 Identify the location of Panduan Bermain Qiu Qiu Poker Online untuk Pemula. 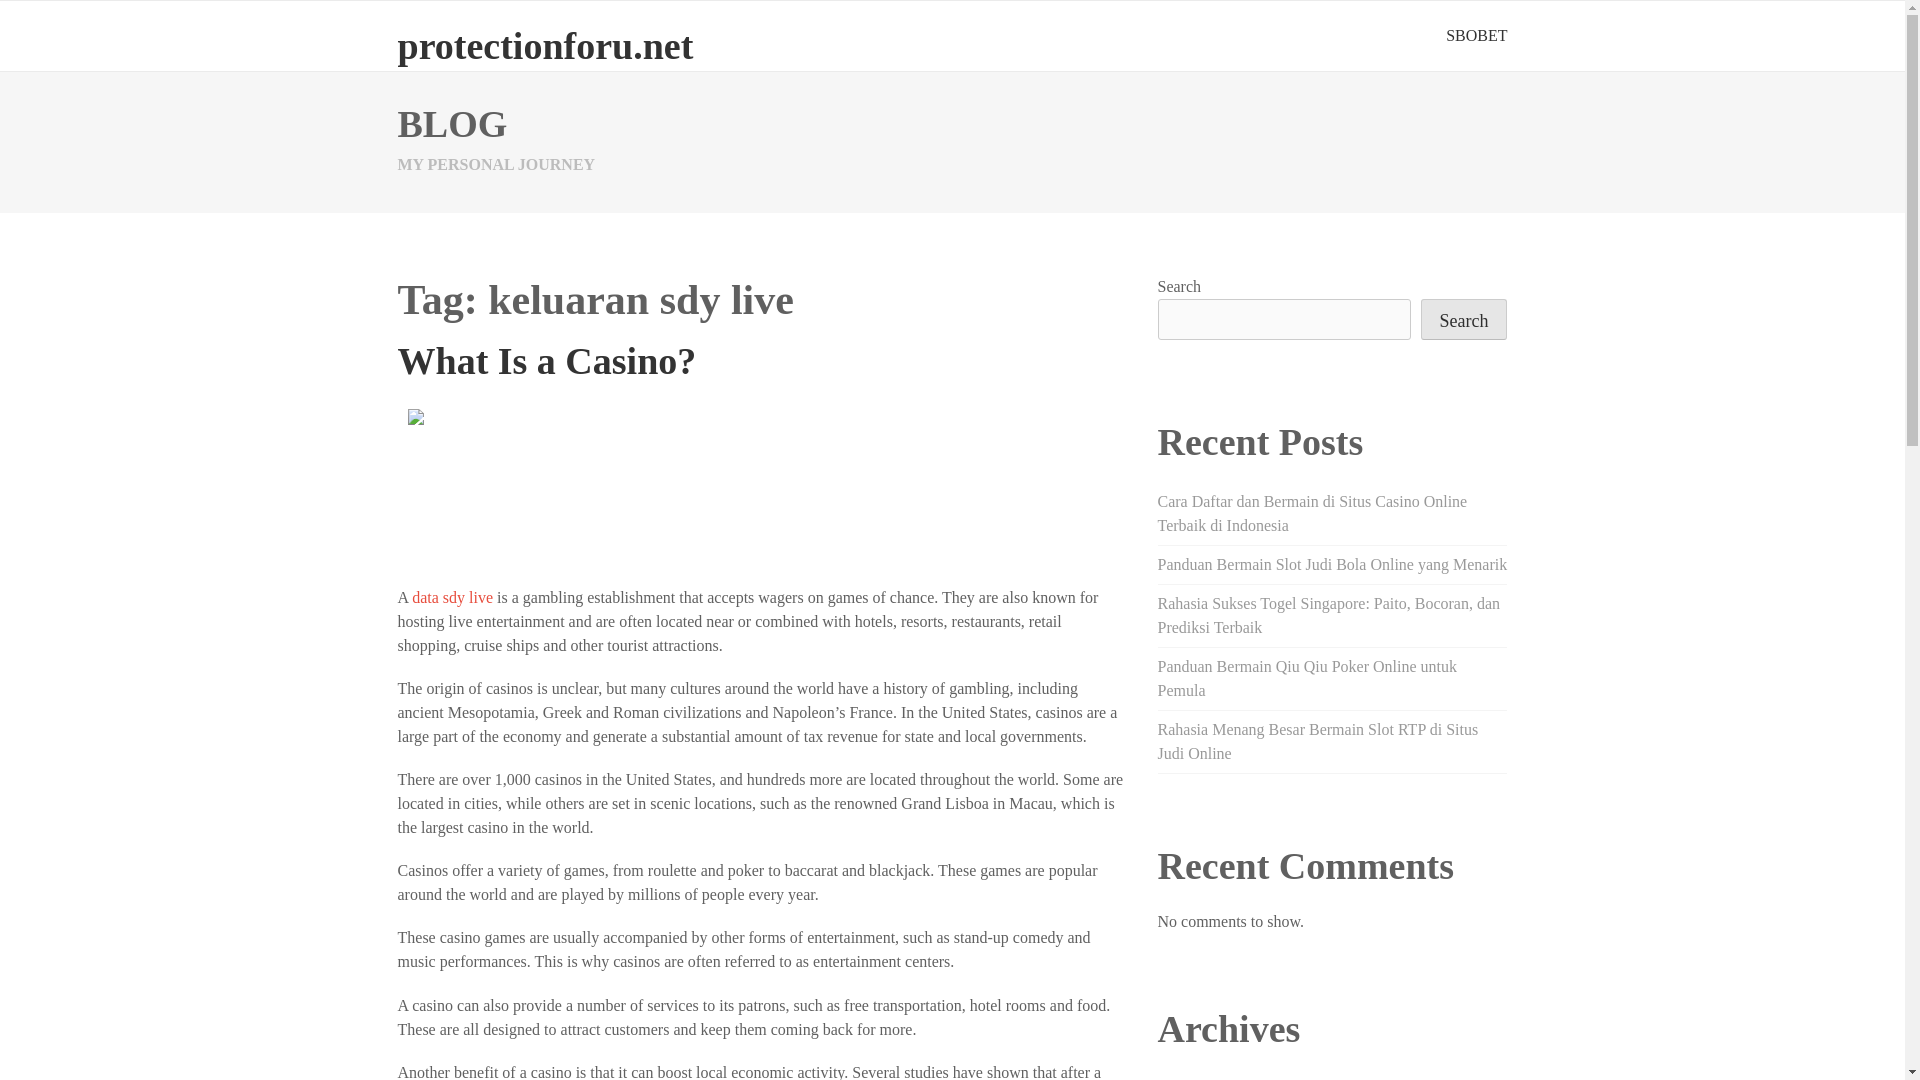
(1307, 678).